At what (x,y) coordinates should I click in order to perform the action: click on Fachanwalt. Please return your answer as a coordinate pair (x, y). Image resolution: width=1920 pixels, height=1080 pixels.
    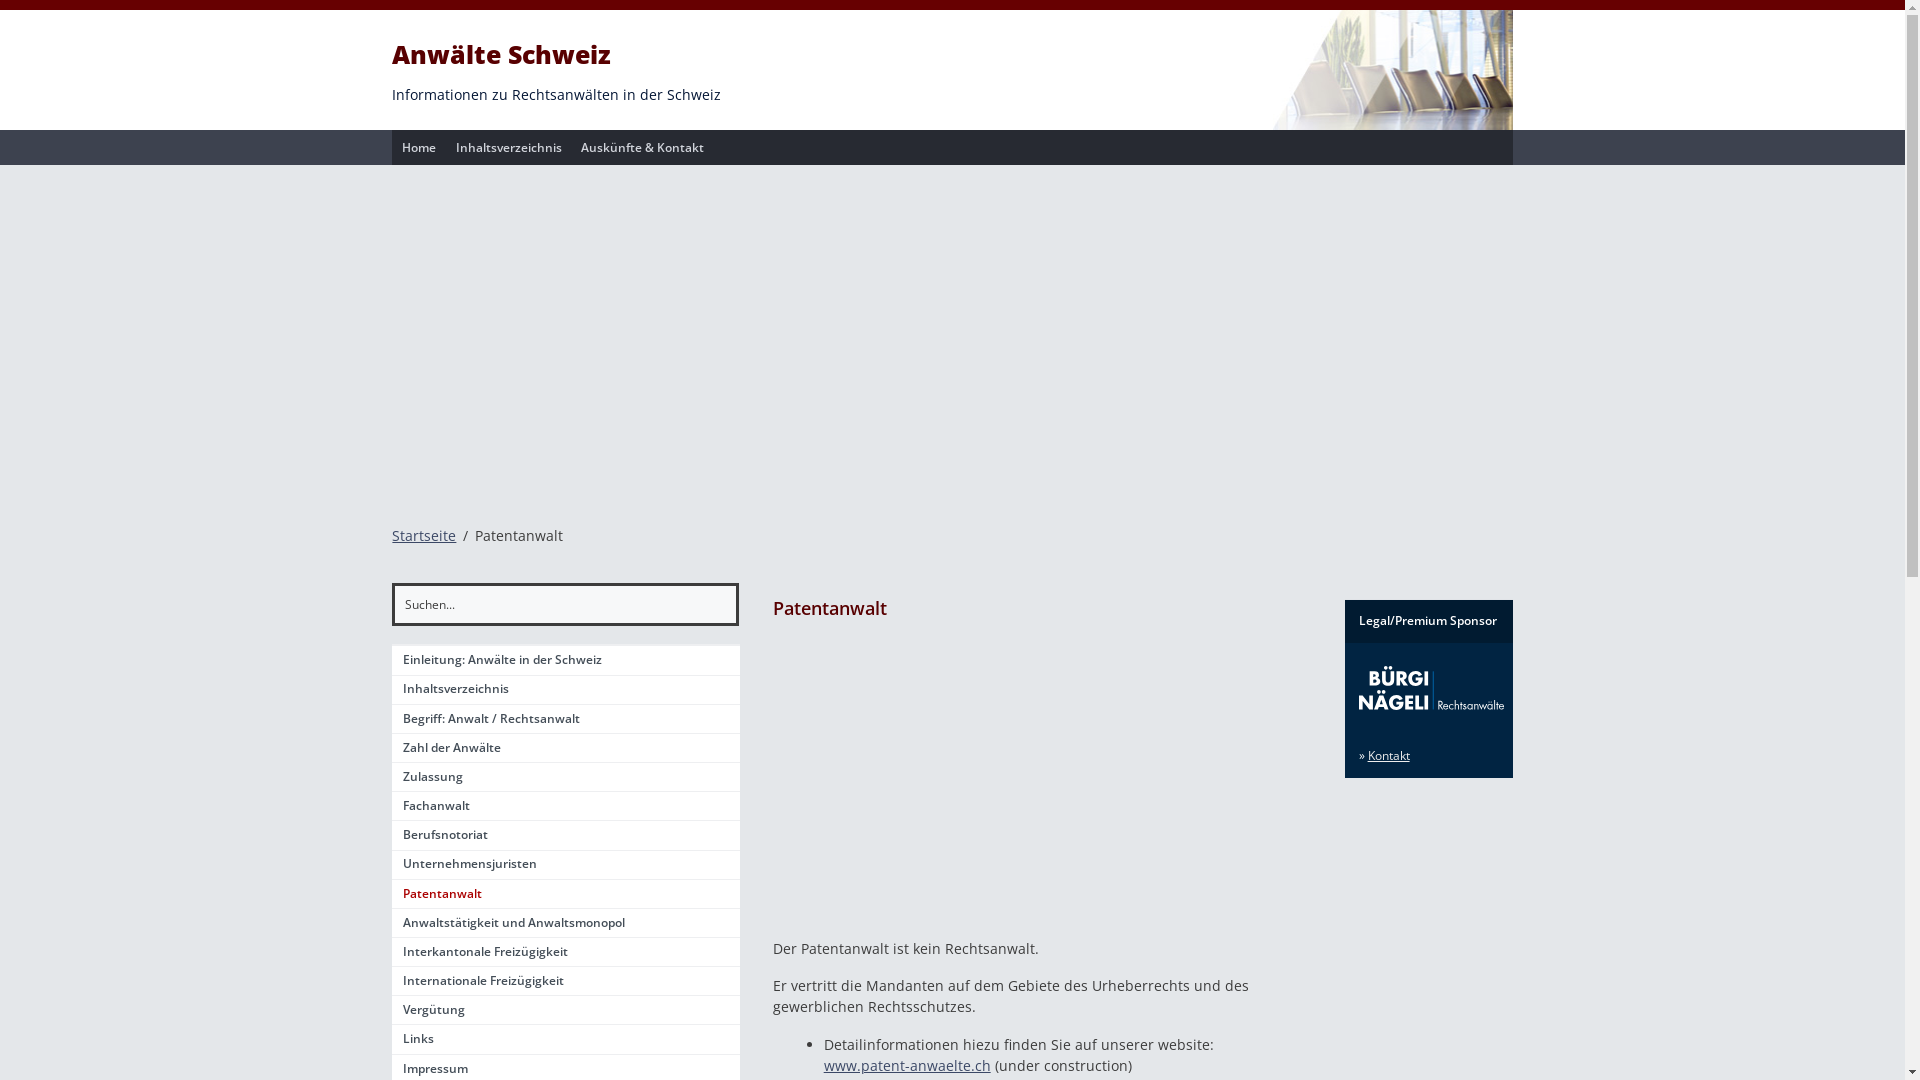
    Looking at the image, I should click on (566, 806).